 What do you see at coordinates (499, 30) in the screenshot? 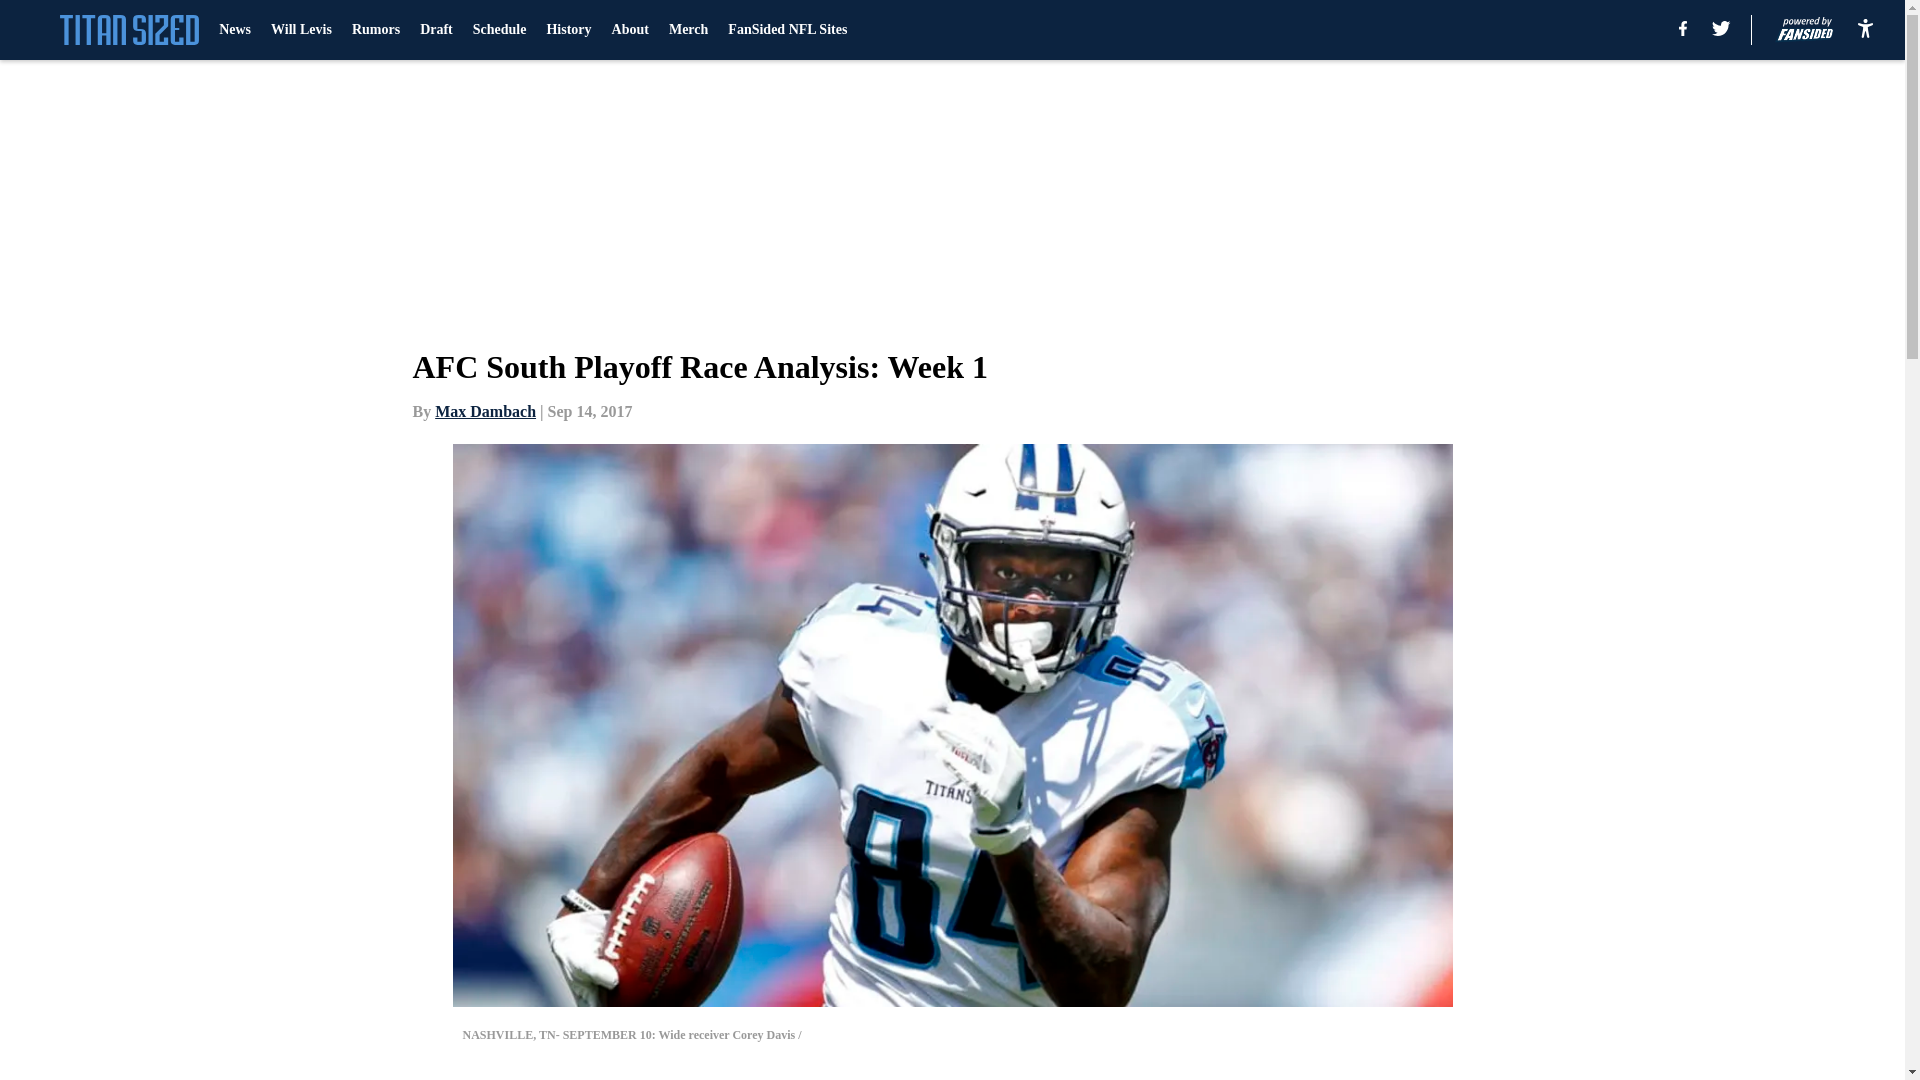
I see `Schedule` at bounding box center [499, 30].